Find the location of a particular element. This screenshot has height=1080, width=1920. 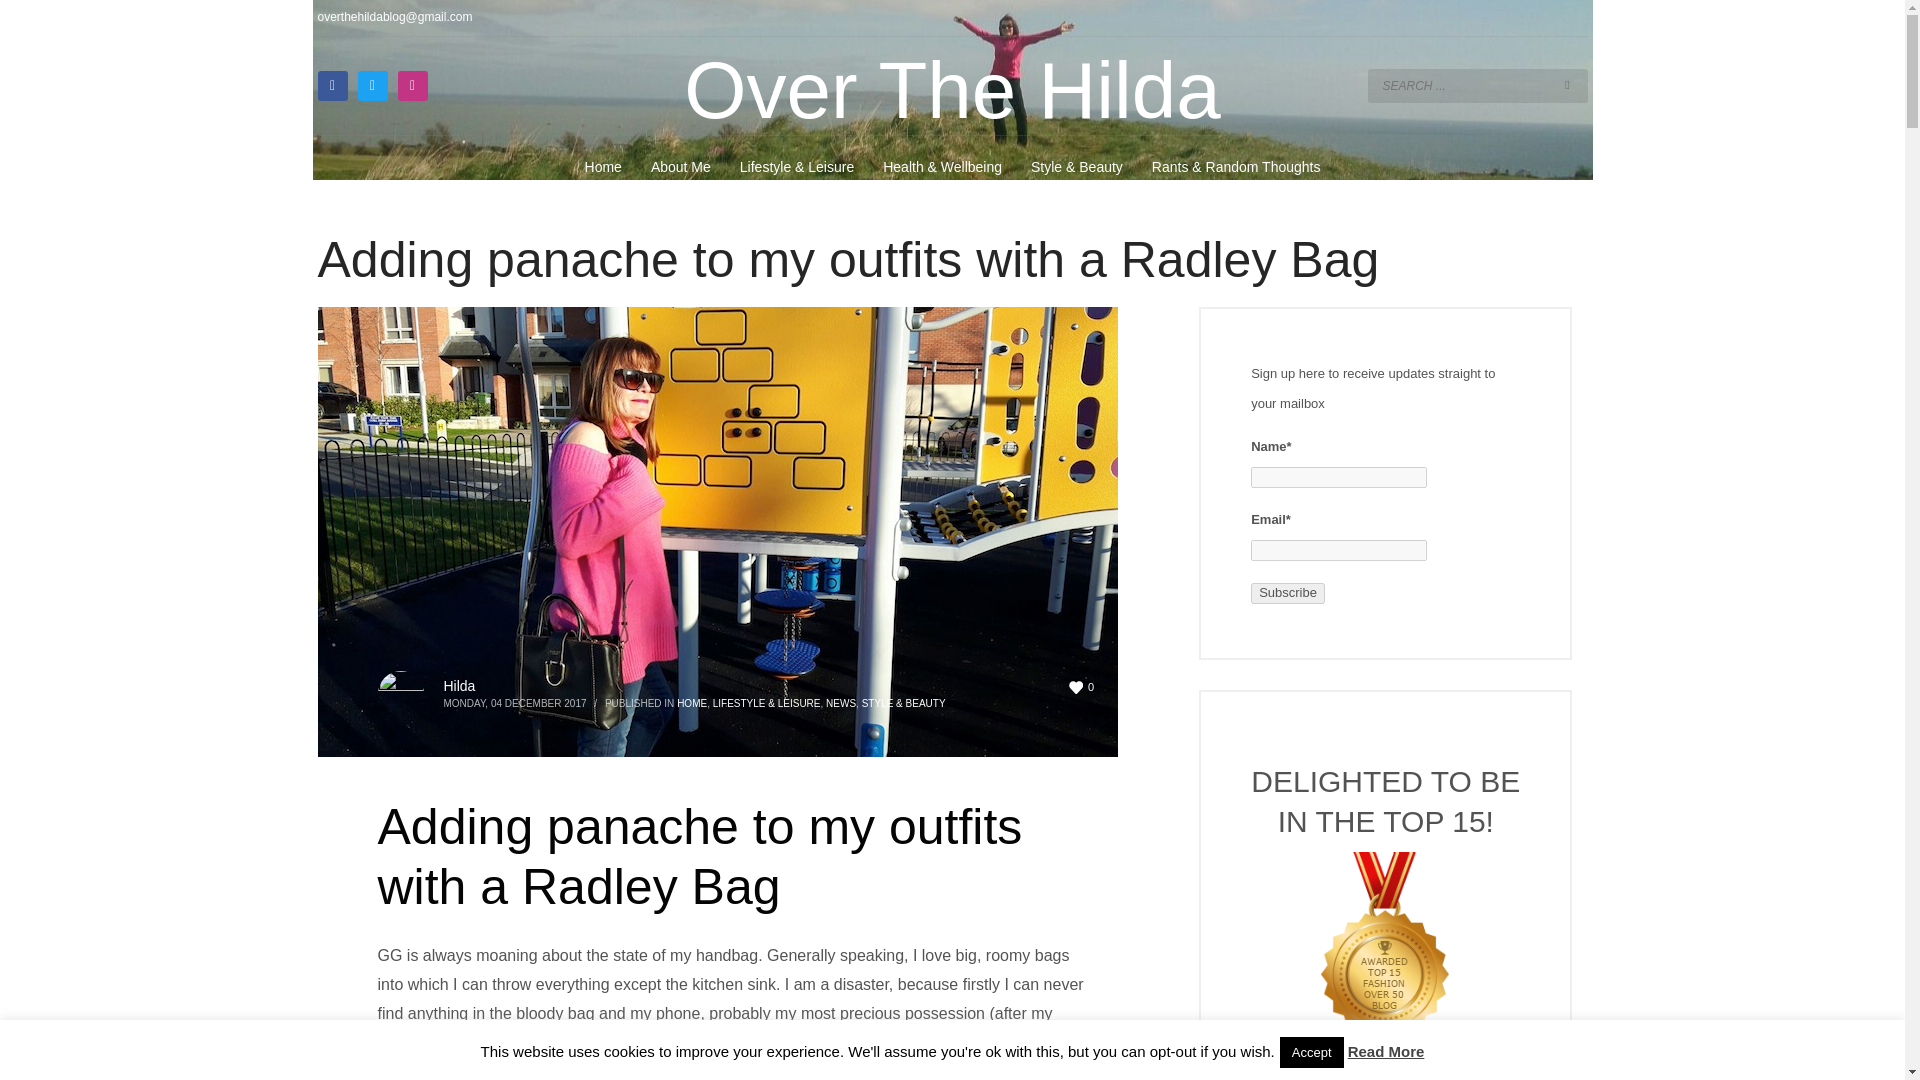

Posts by Hilda is located at coordinates (460, 686).